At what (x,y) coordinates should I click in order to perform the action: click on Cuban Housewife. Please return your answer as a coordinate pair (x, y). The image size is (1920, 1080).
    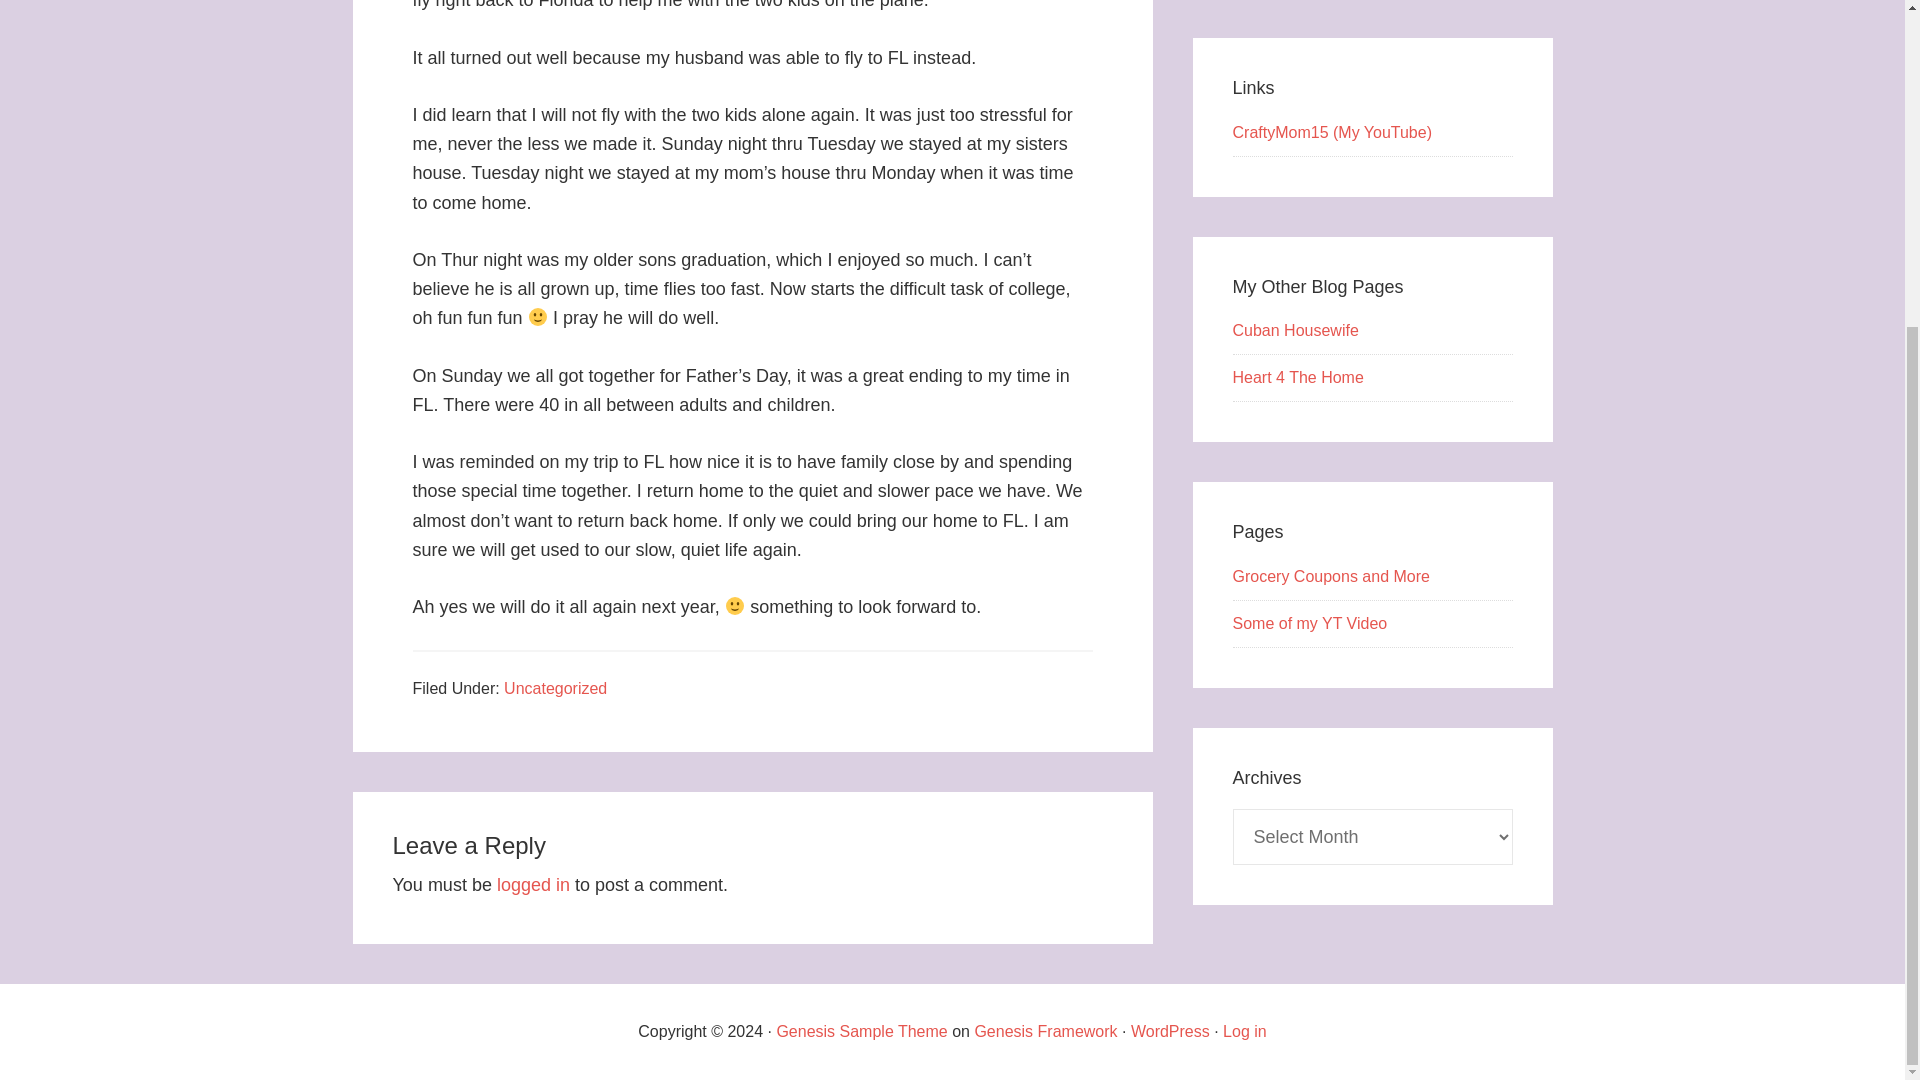
    Looking at the image, I should click on (1294, 330).